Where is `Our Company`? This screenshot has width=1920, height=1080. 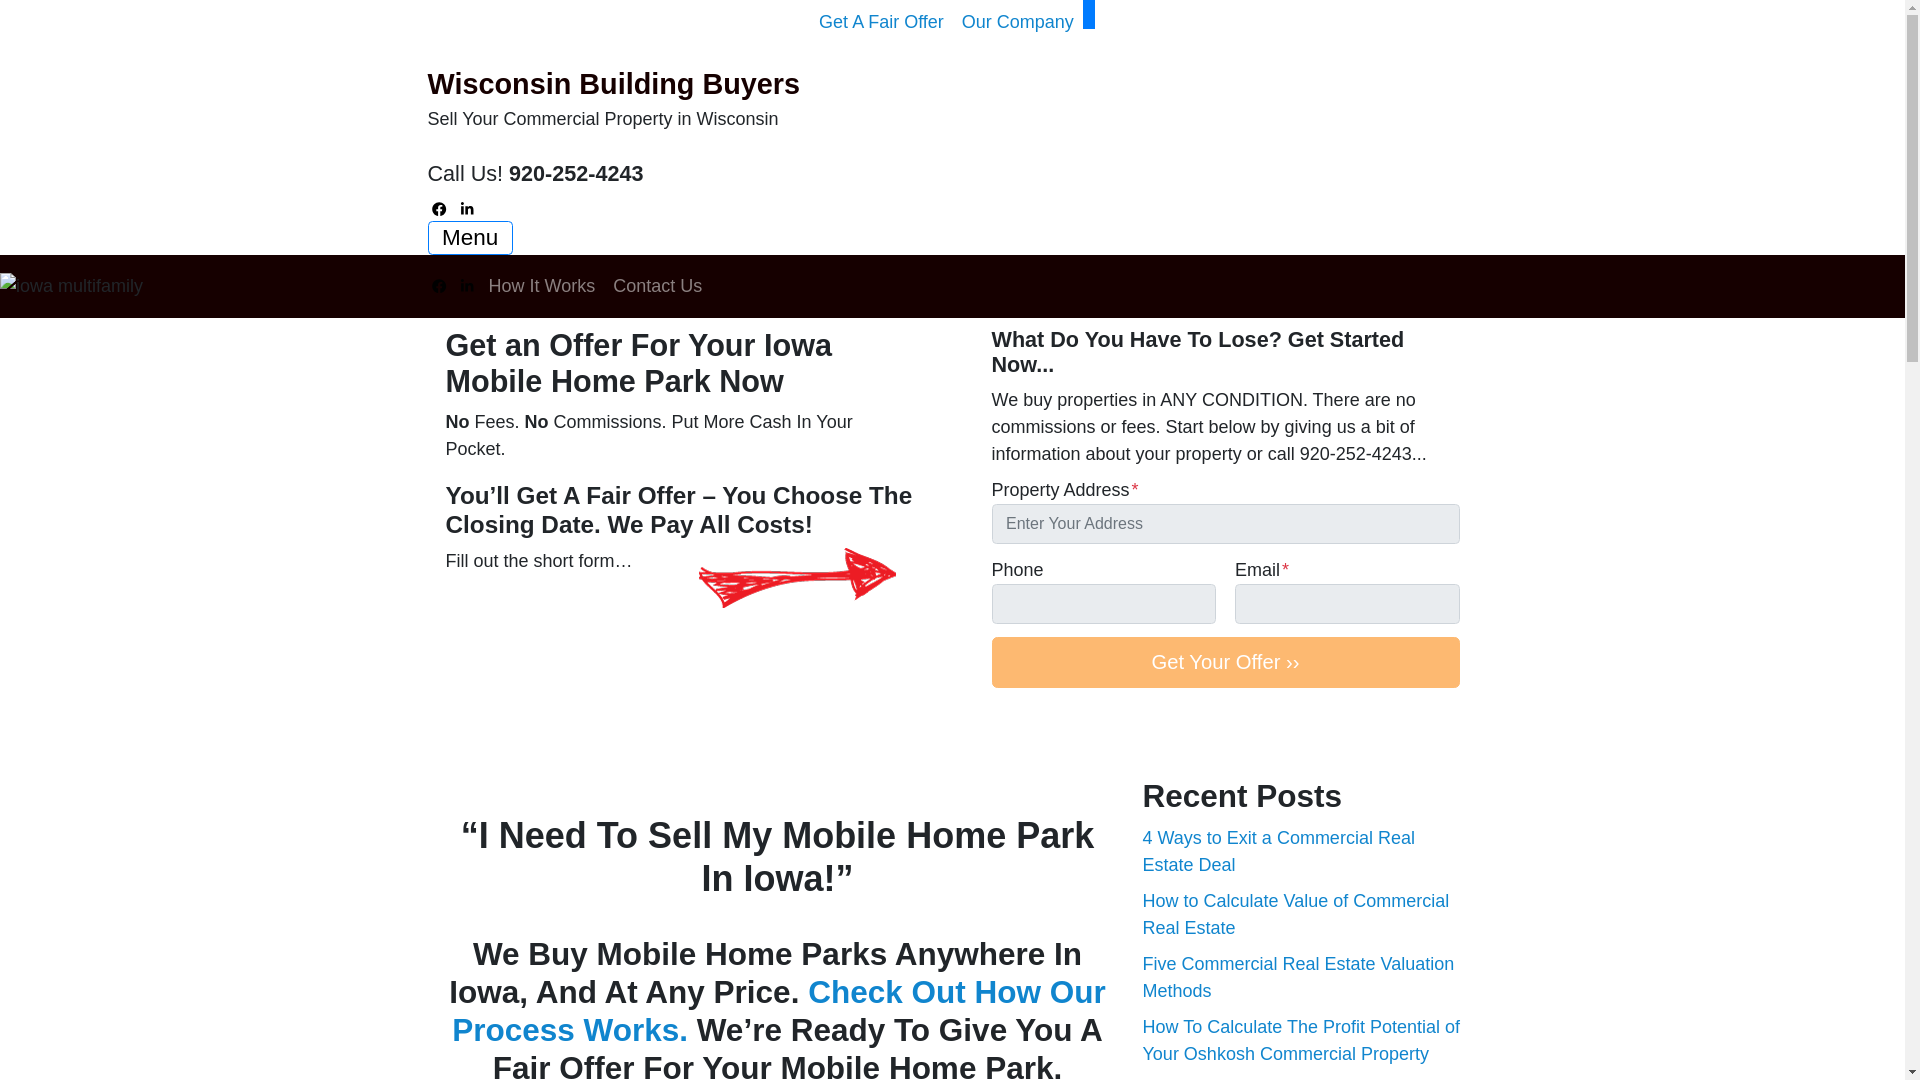 Our Company is located at coordinates (1017, 22).